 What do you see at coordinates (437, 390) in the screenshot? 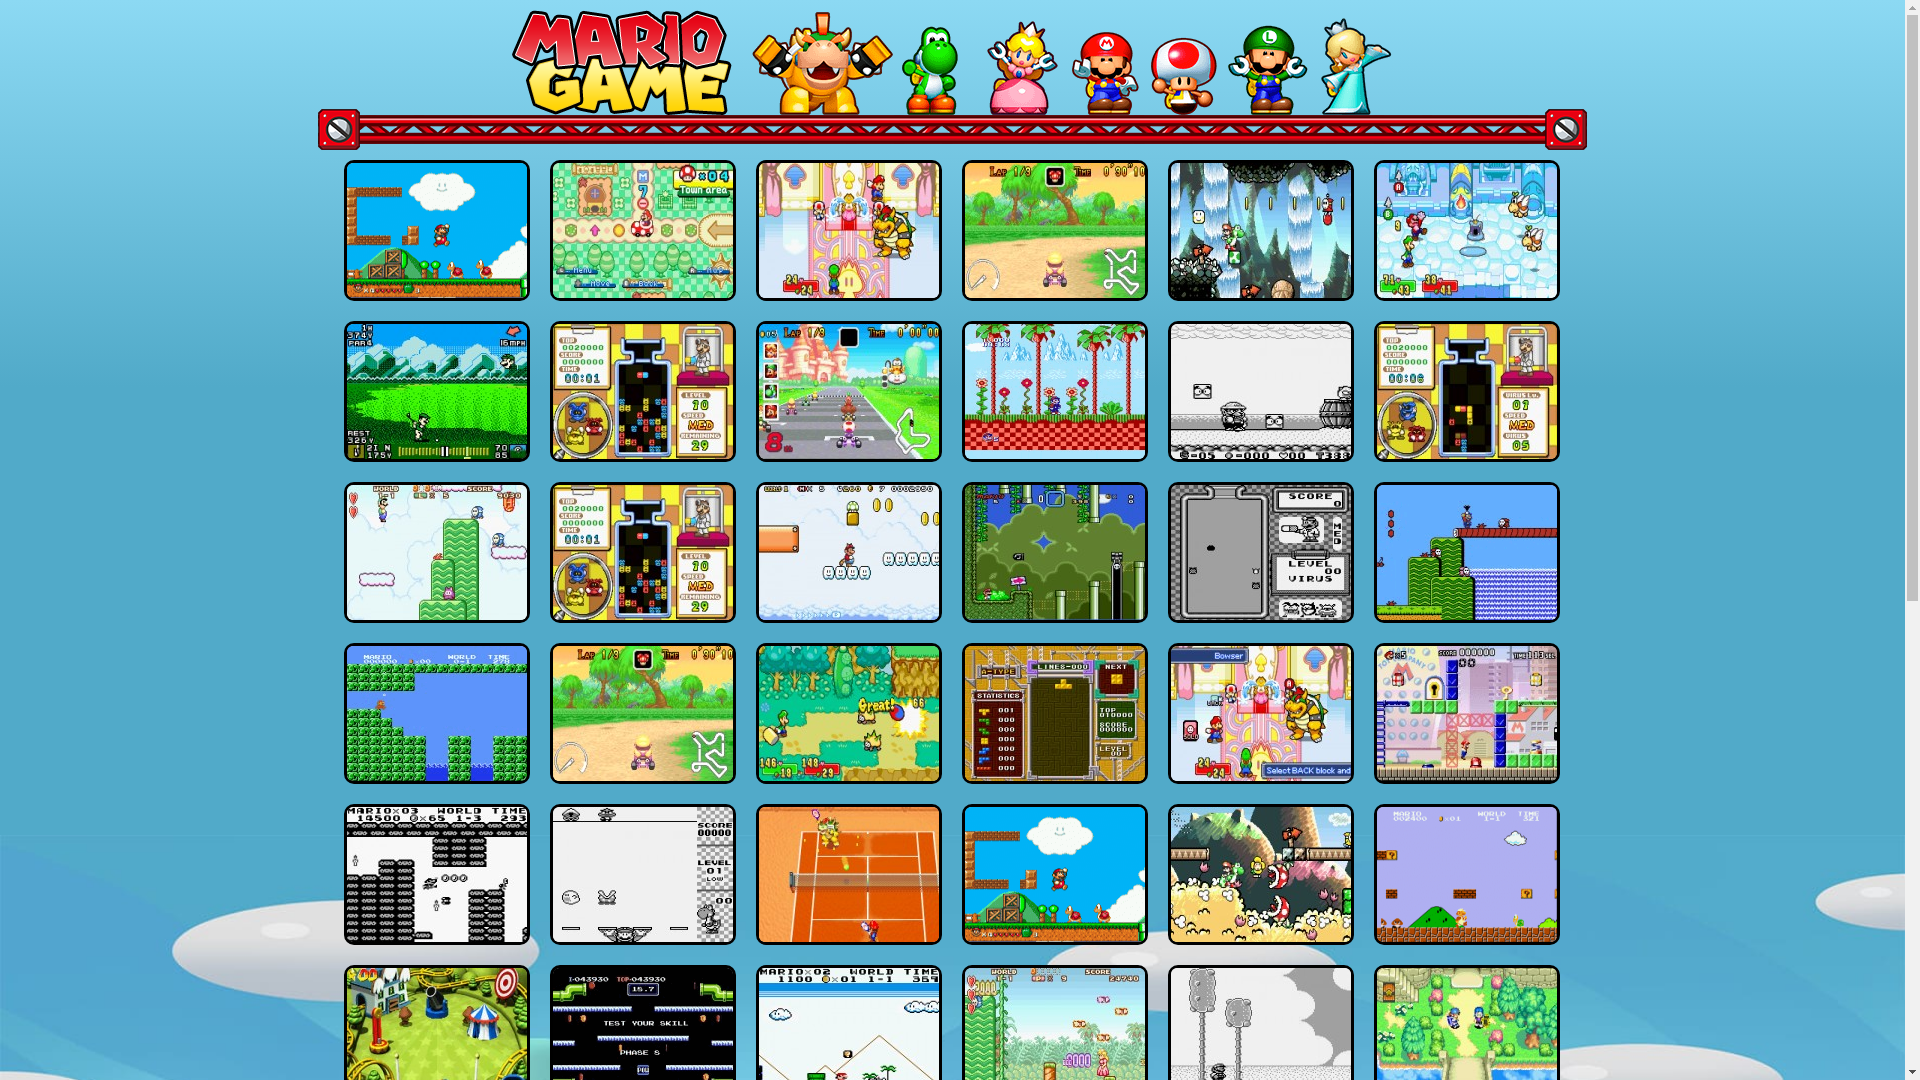
I see `Mario Golf` at bounding box center [437, 390].